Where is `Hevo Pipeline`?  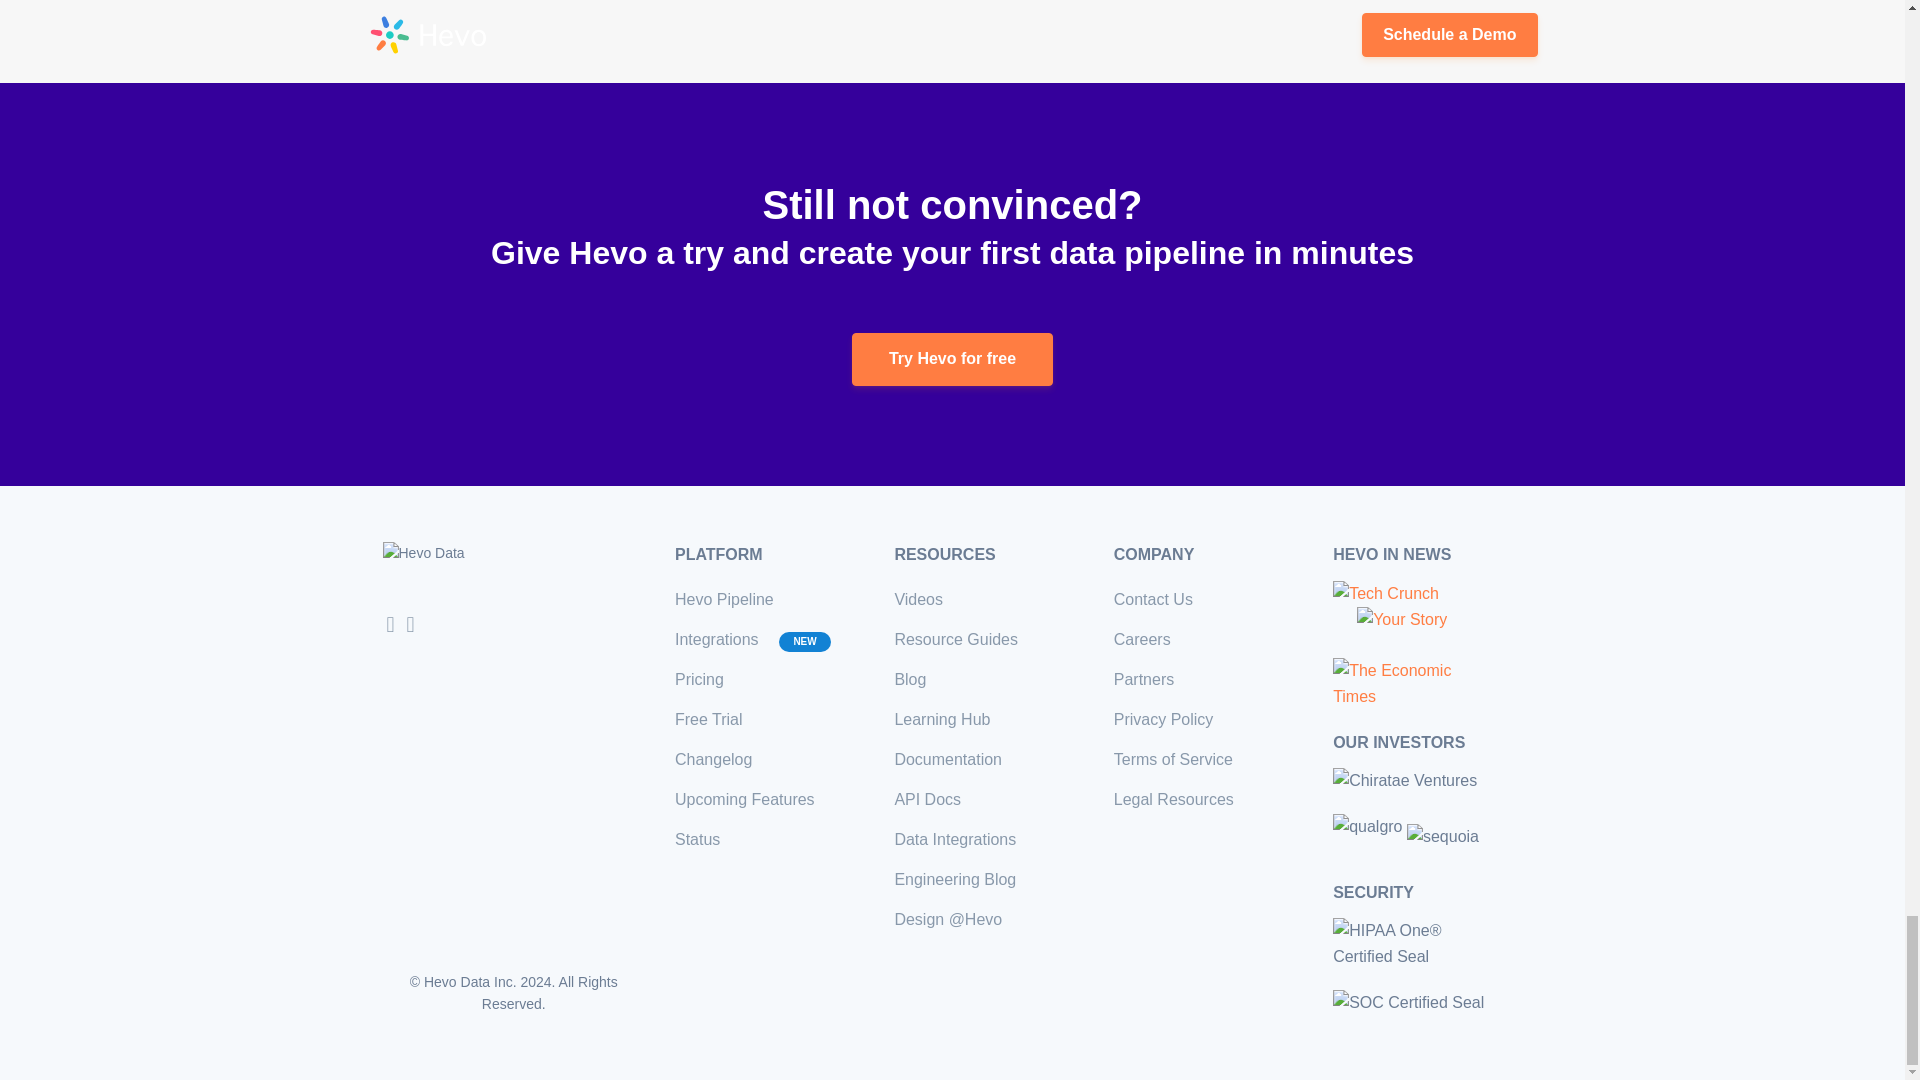
Hevo Pipeline is located at coordinates (724, 599).